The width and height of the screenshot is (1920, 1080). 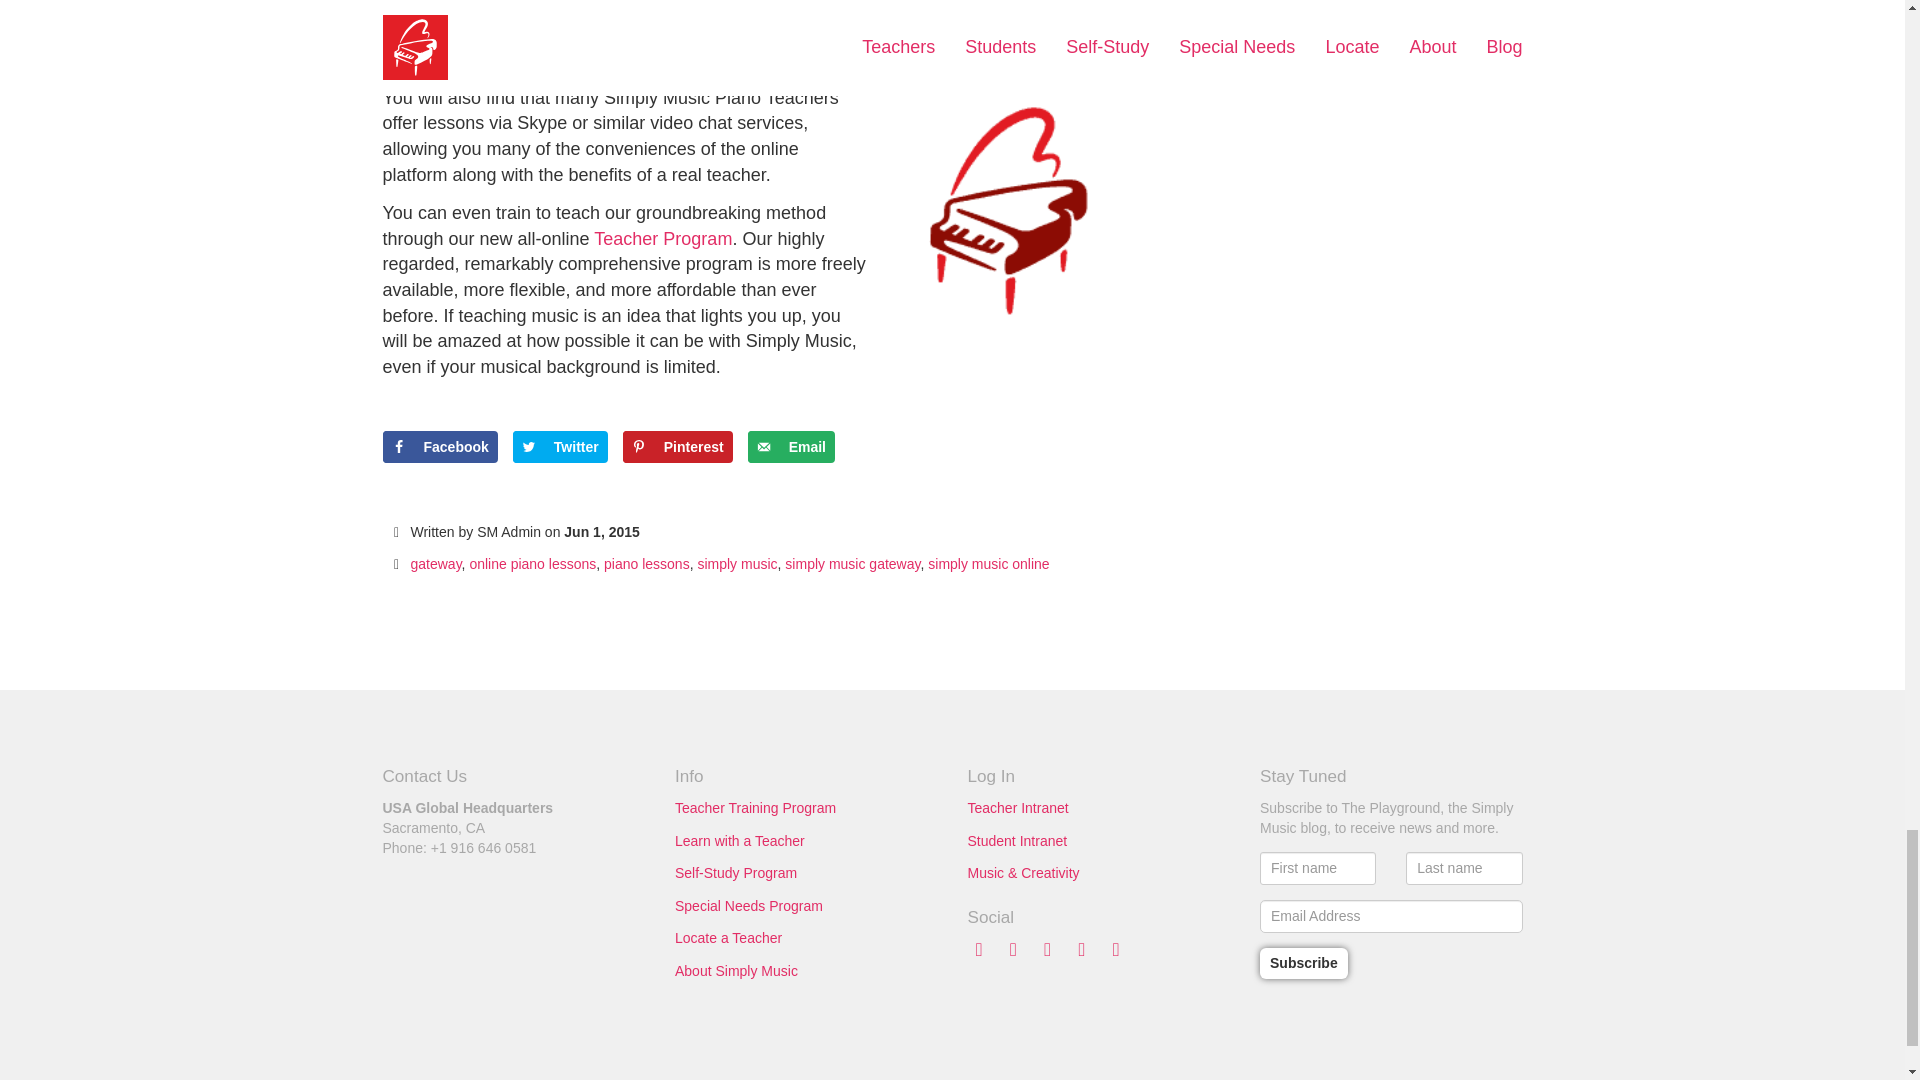 I want to click on gateway, so click(x=435, y=564).